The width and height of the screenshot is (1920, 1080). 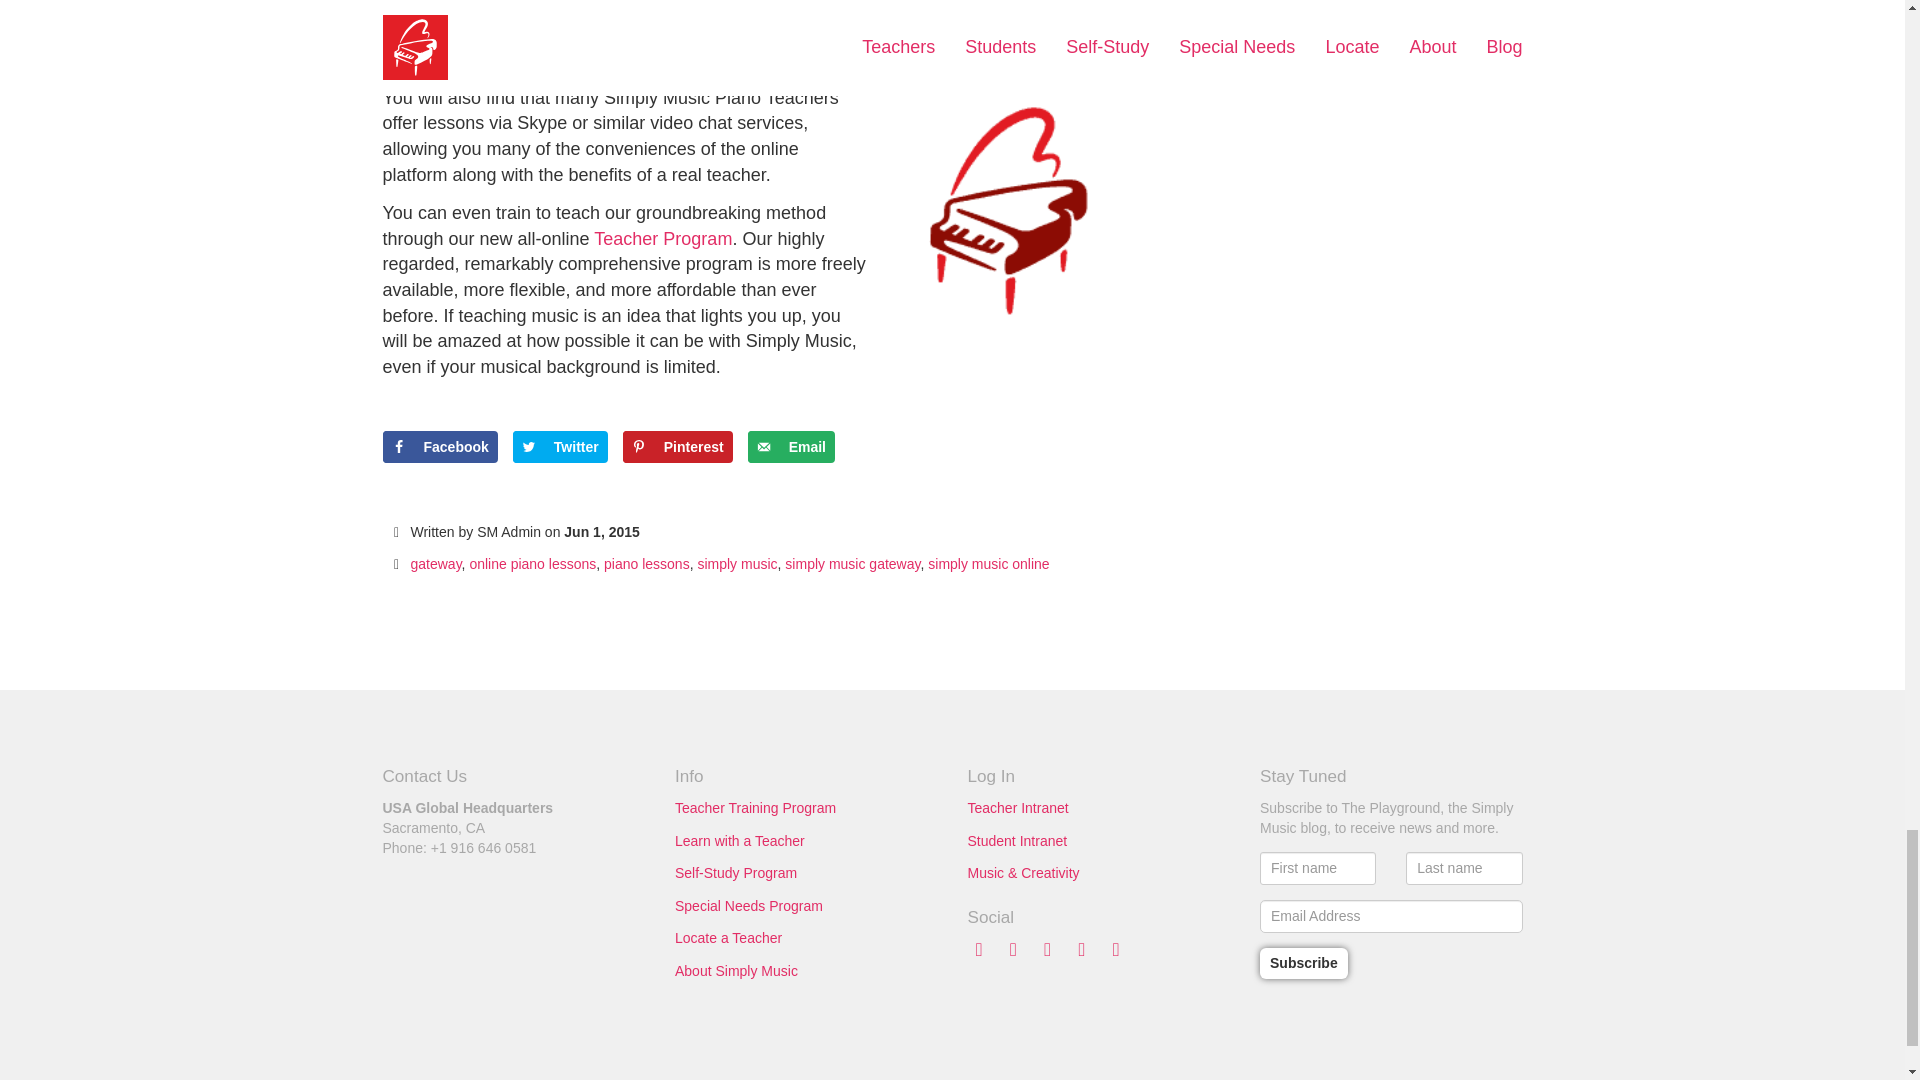 I want to click on gateway, so click(x=435, y=564).